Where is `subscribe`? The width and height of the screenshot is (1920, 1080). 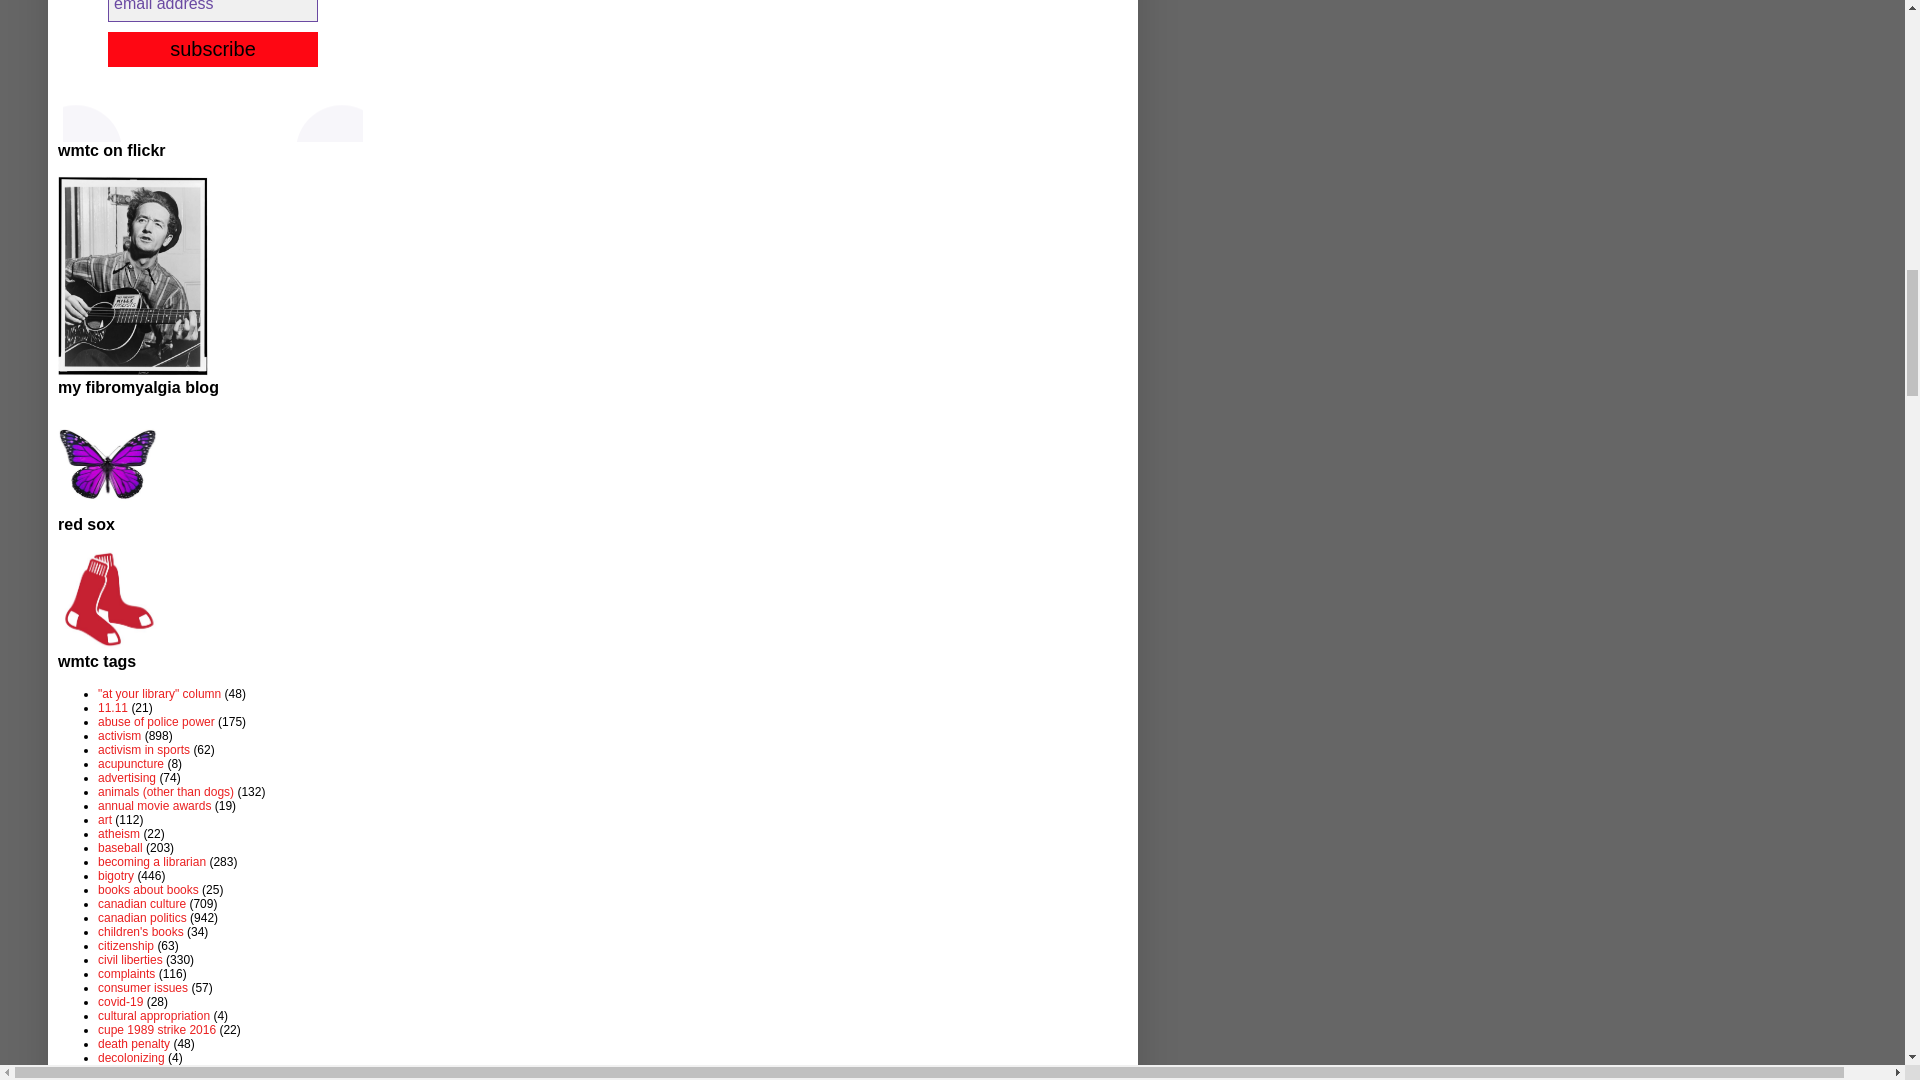 subscribe is located at coordinates (212, 49).